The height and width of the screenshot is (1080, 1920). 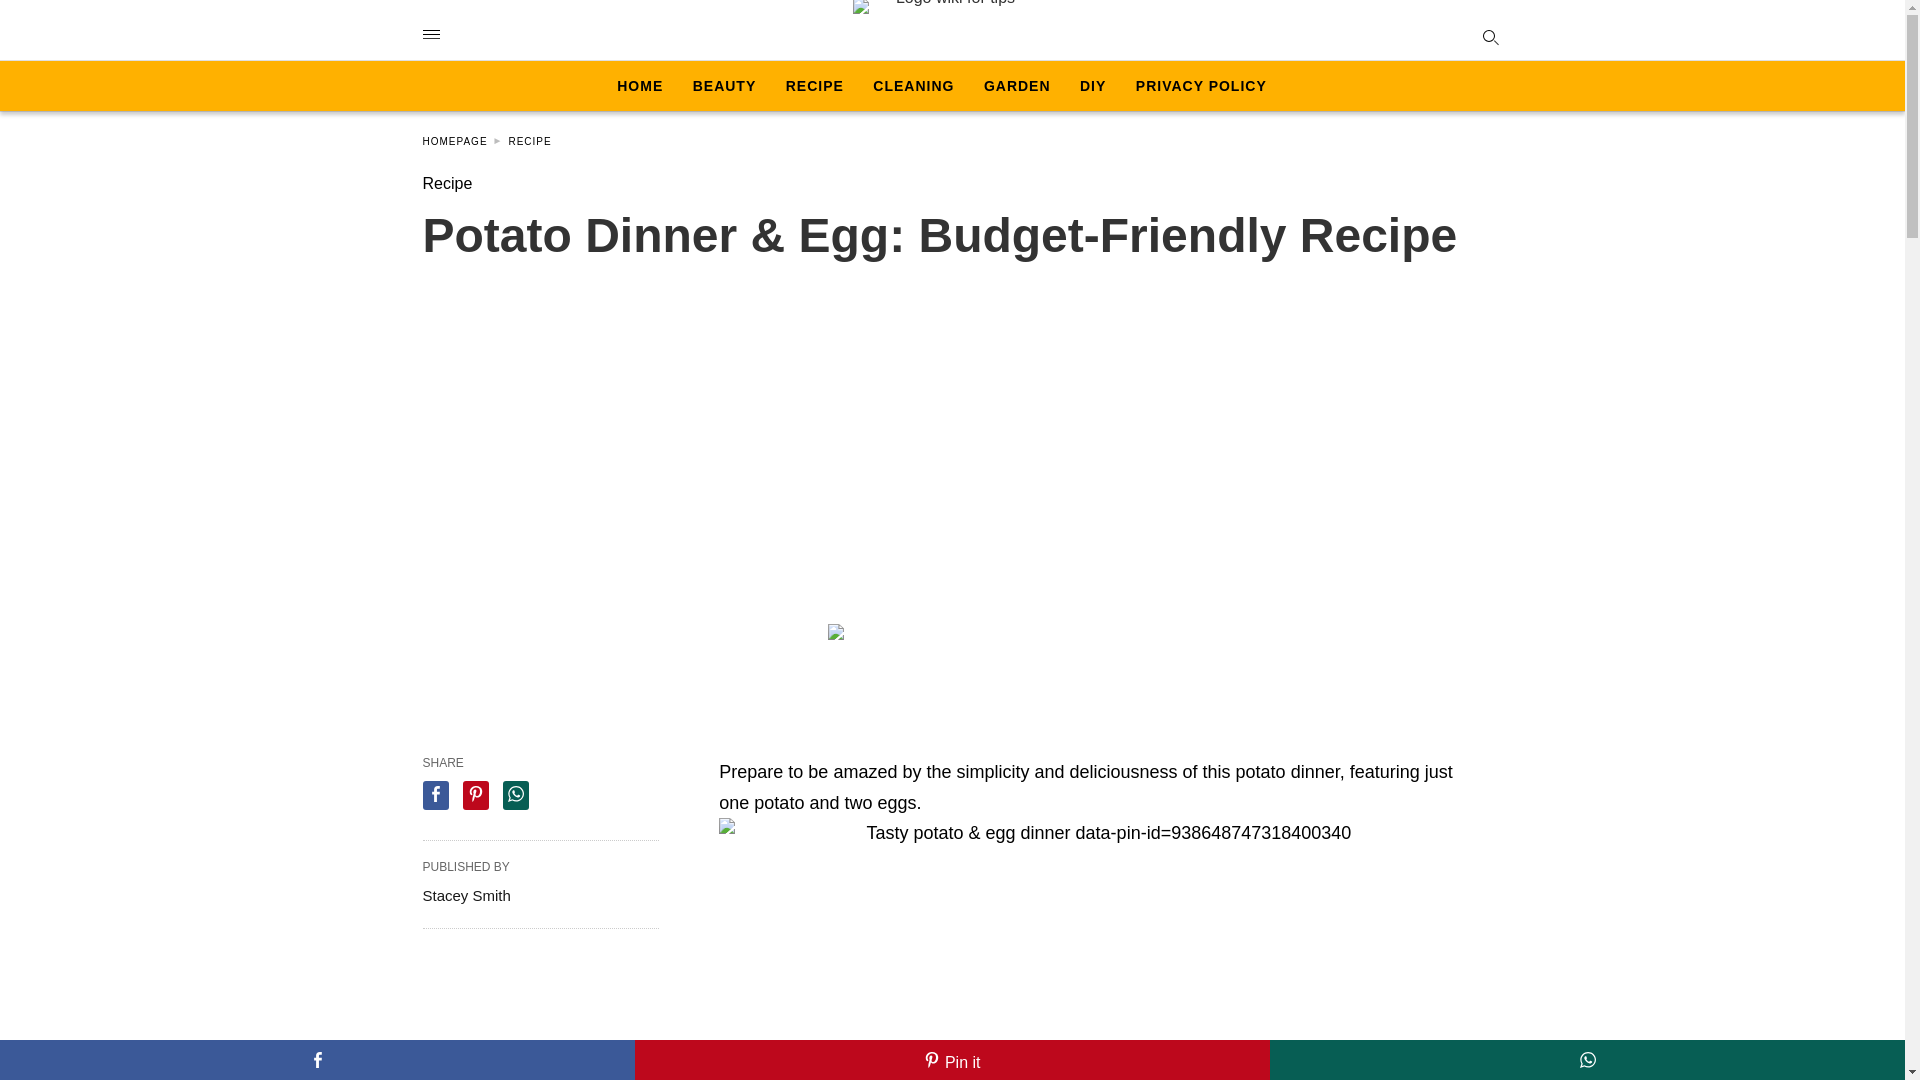 What do you see at coordinates (947, 30) in the screenshot?
I see `Wiki for Tips` at bounding box center [947, 30].